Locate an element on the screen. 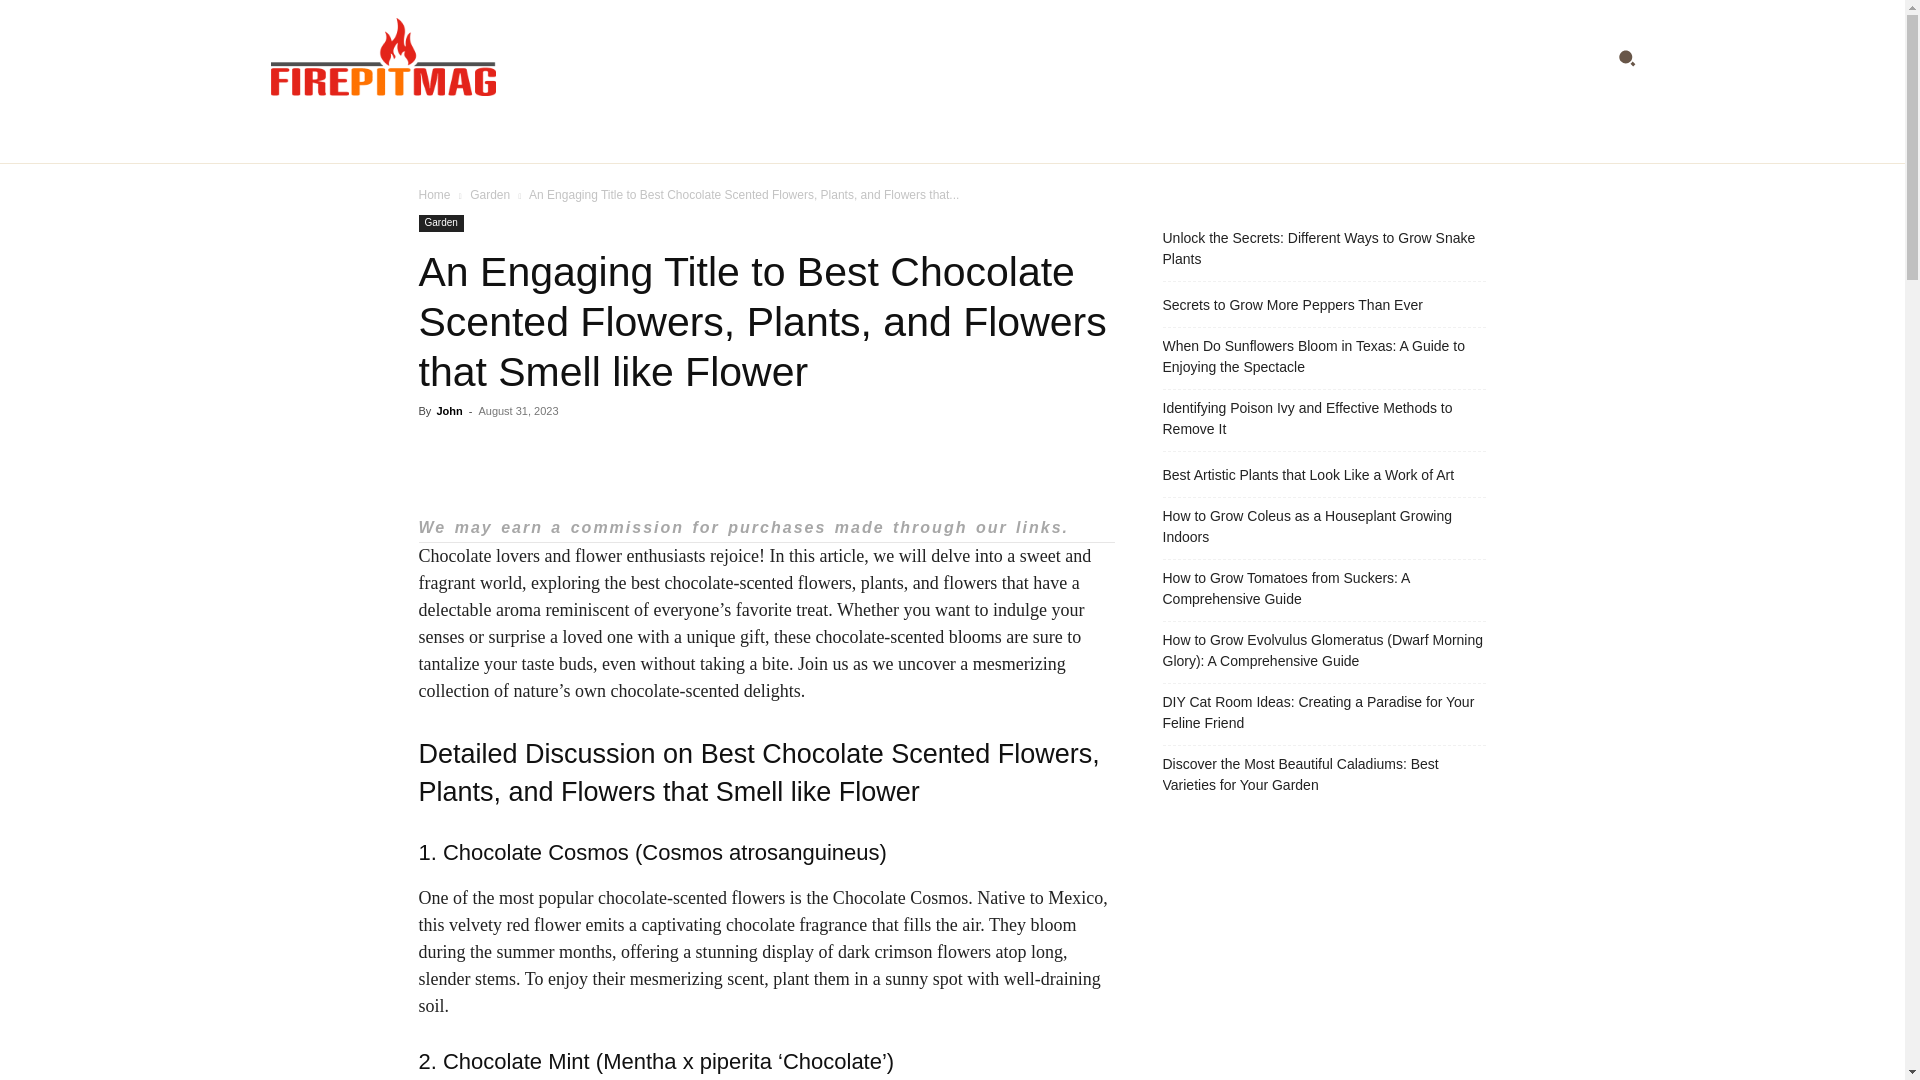 The width and height of the screenshot is (1920, 1080). Home is located at coordinates (434, 194).